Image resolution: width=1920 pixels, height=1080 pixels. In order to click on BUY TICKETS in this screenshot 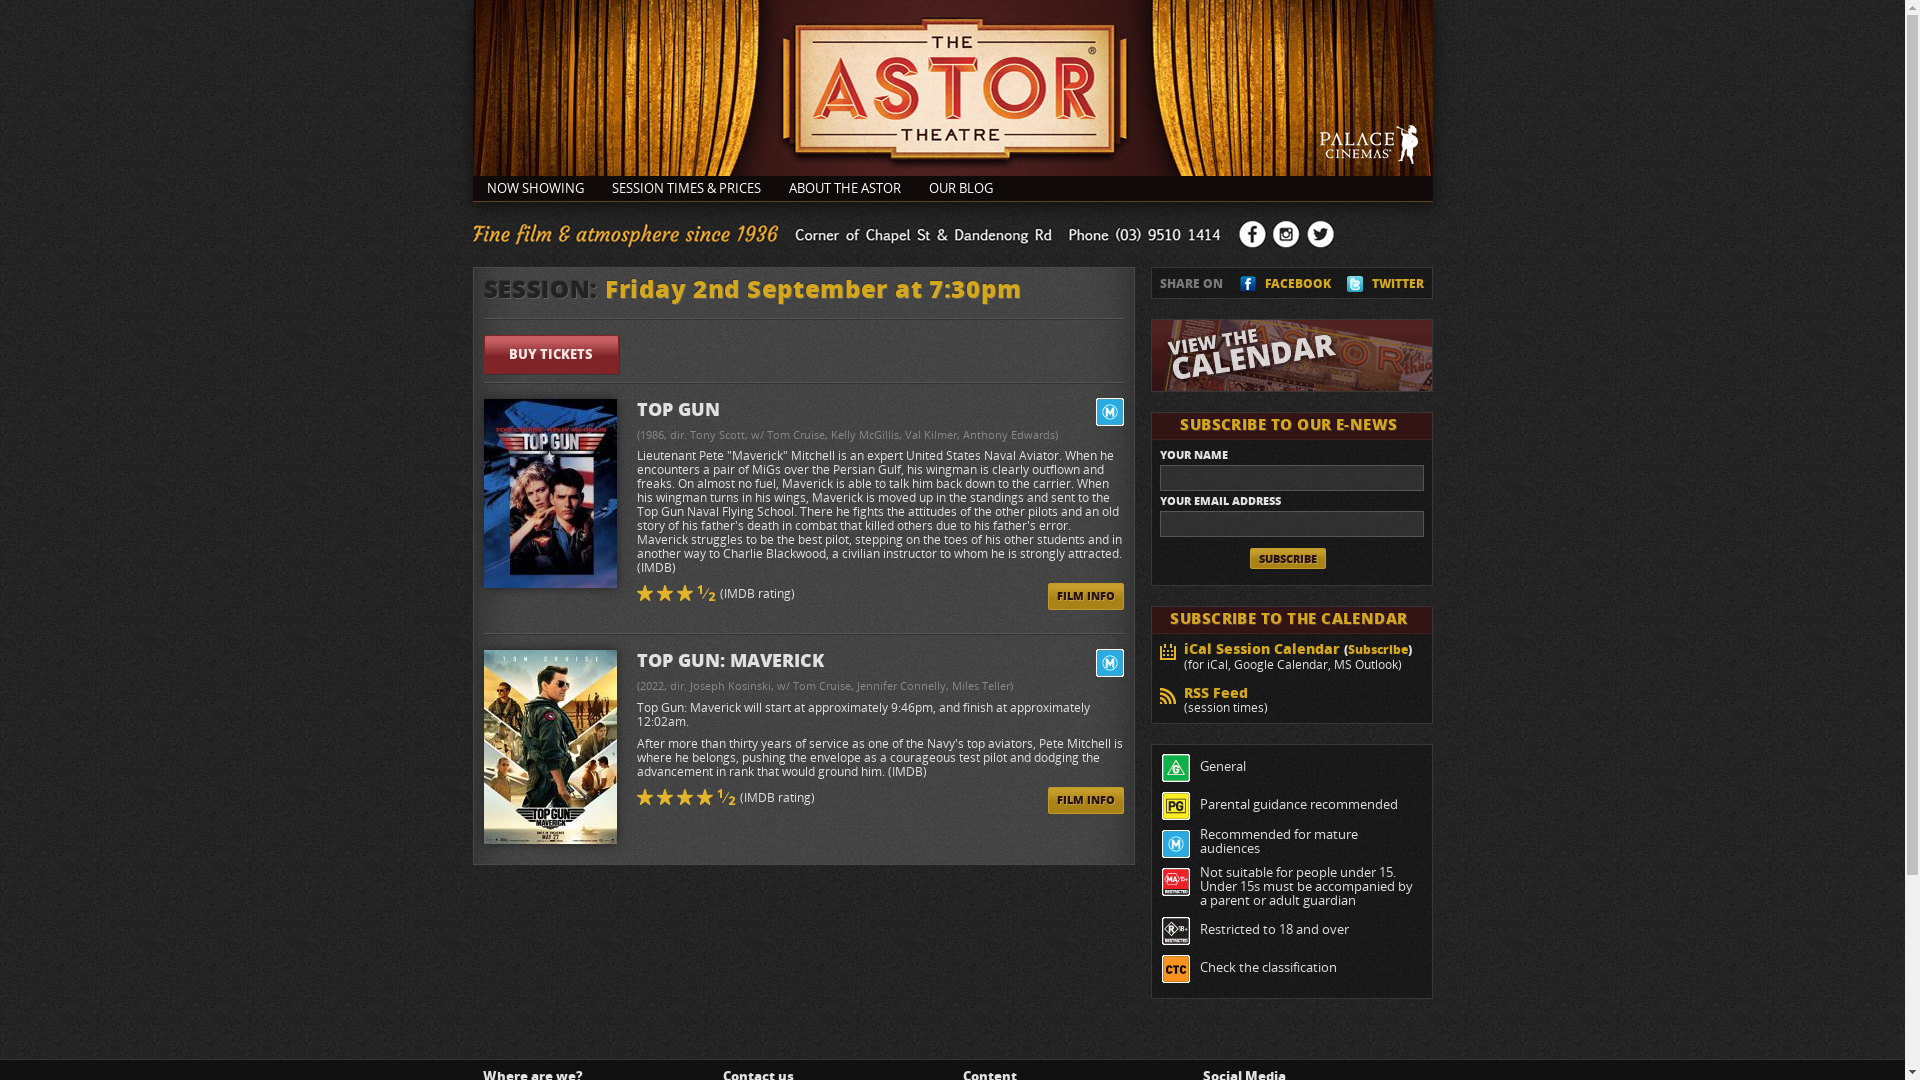, I will do `click(552, 354)`.